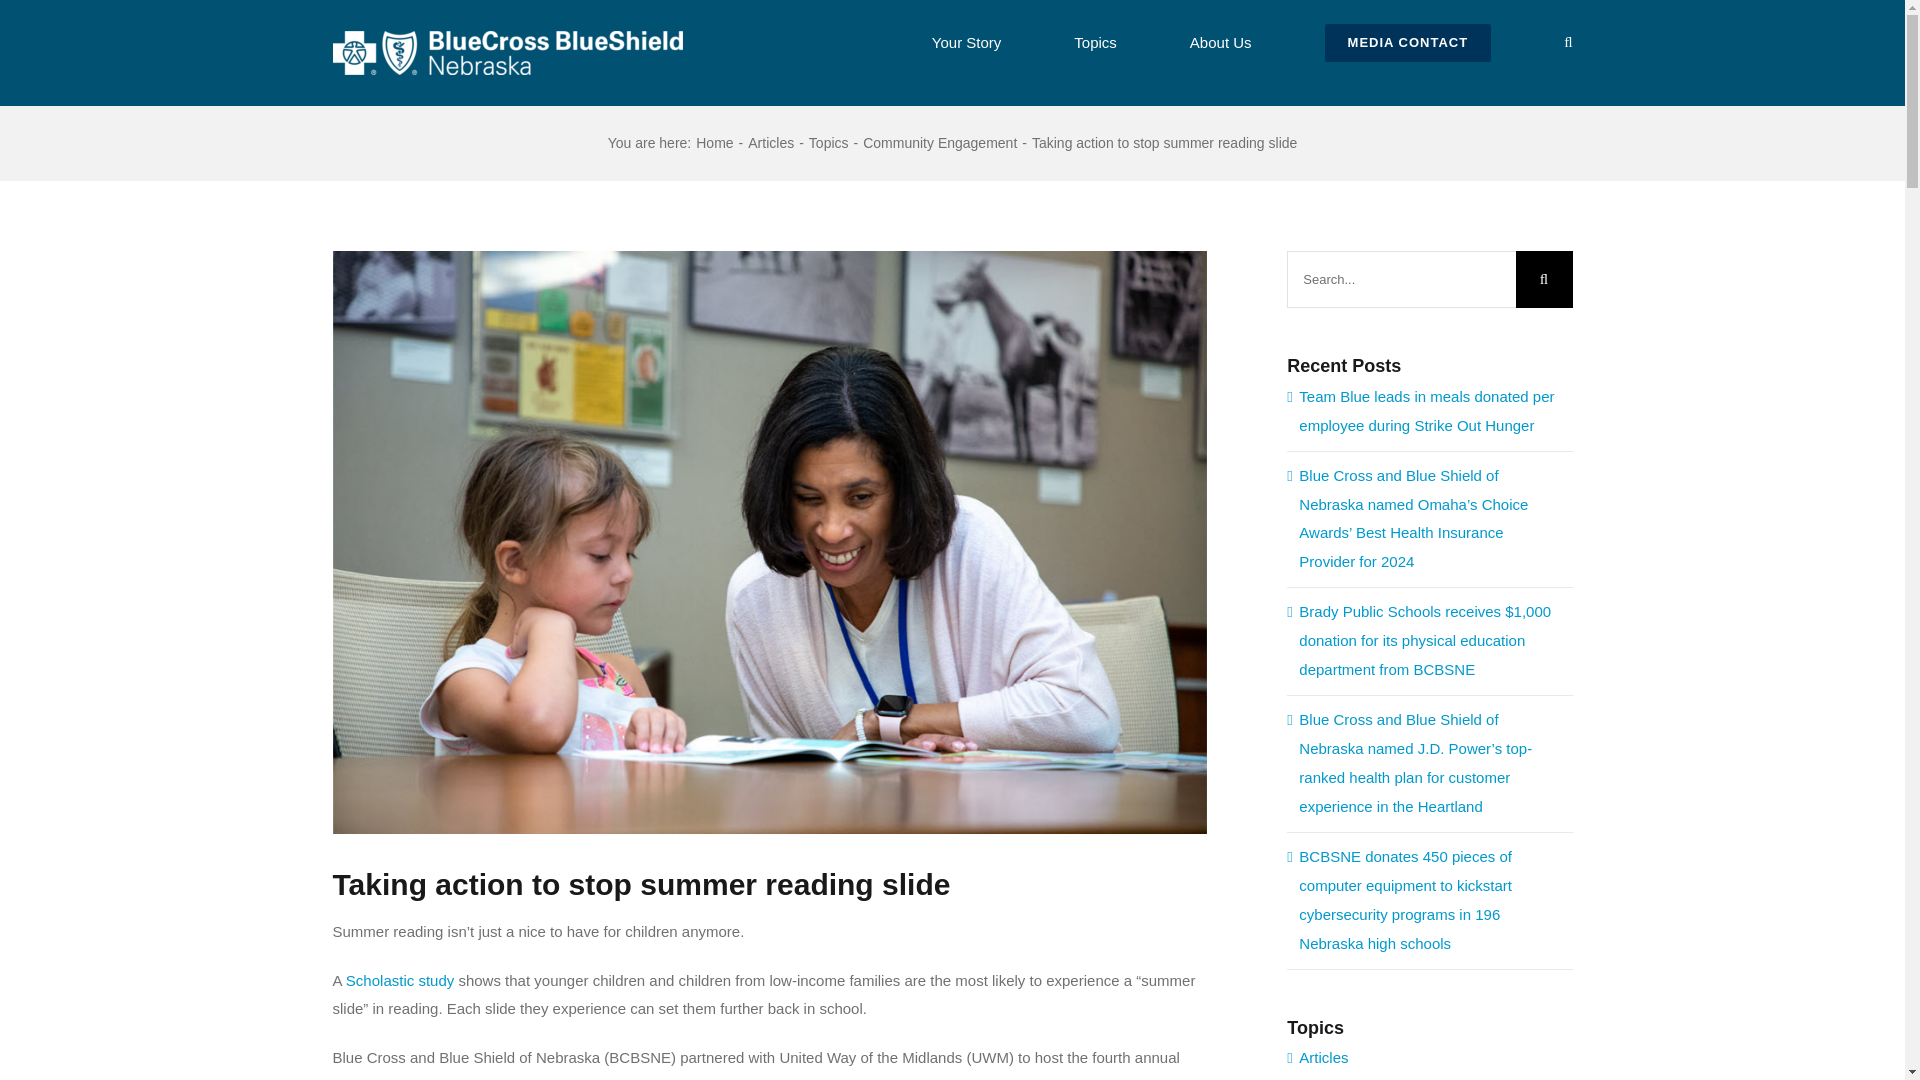  What do you see at coordinates (714, 143) in the screenshot?
I see `Home` at bounding box center [714, 143].